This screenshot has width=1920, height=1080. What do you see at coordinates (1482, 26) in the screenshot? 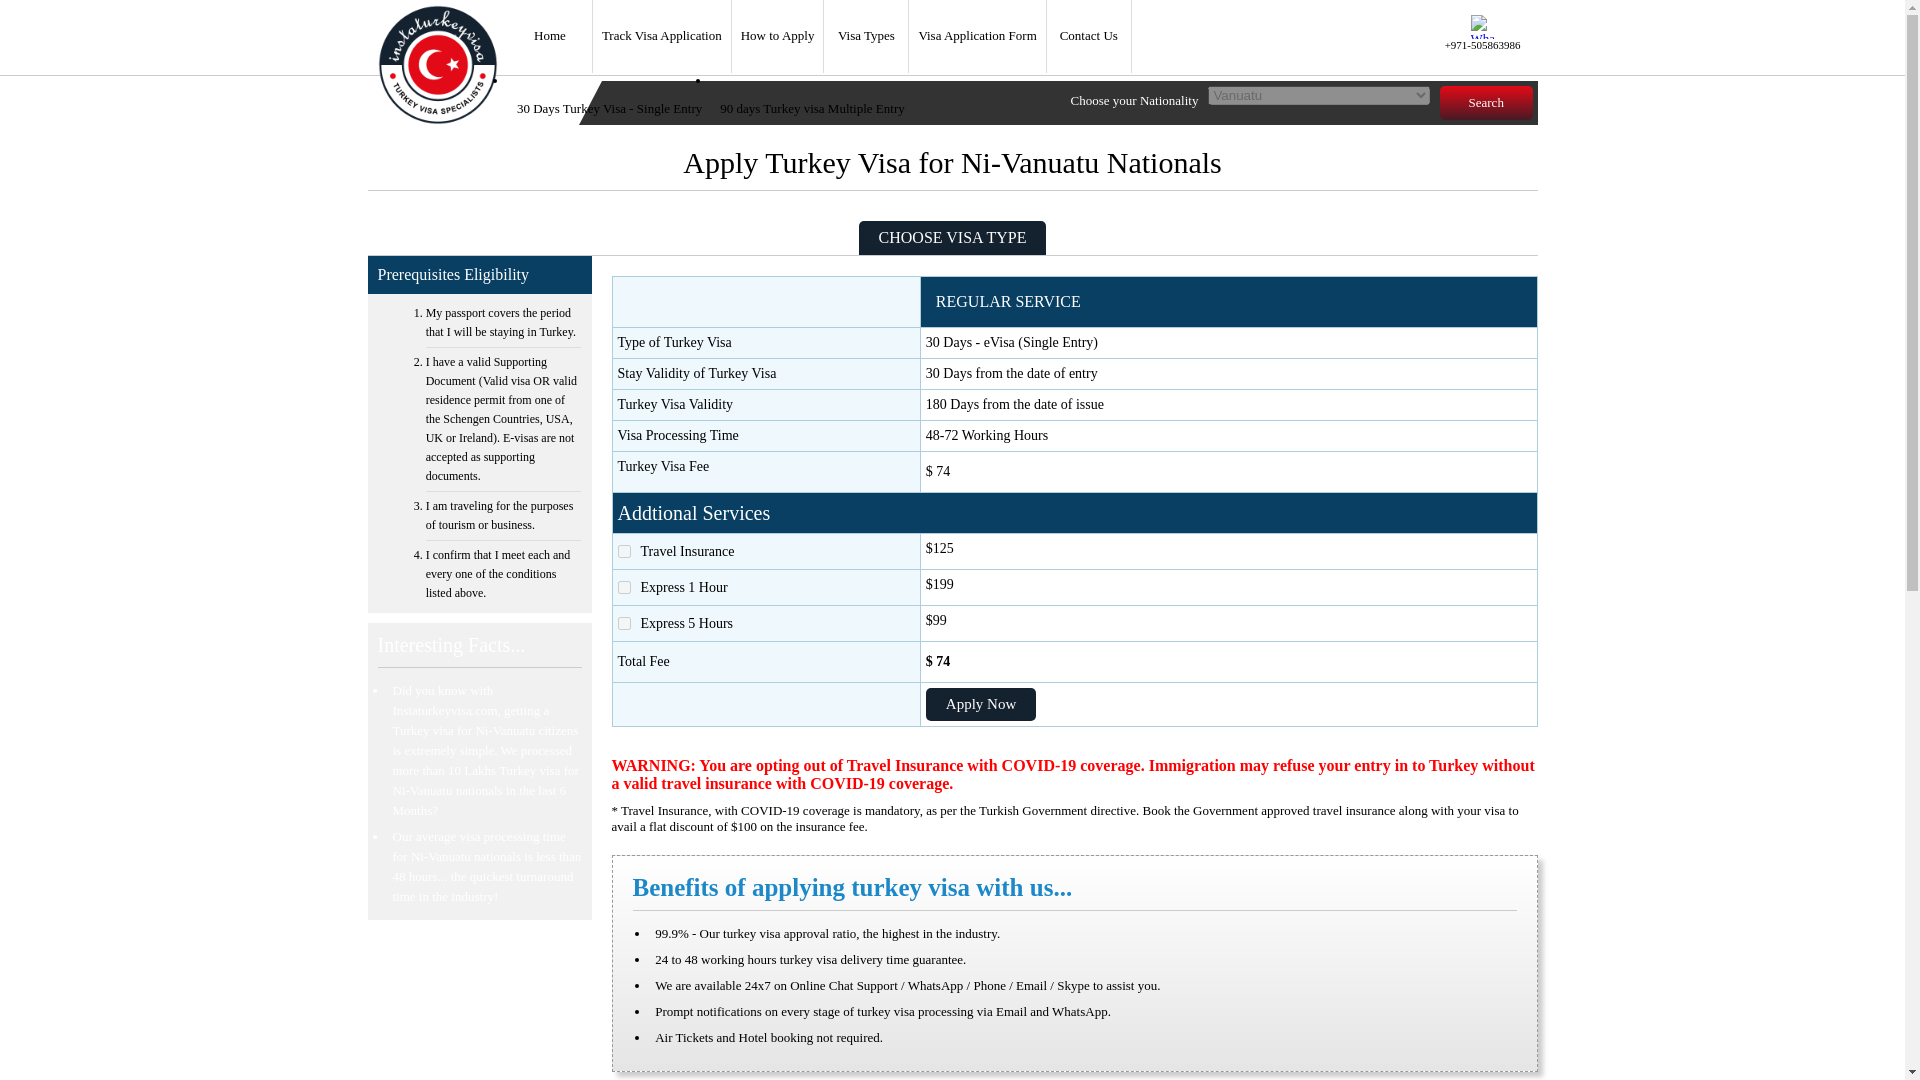
I see `Whatsapp Enquiry` at bounding box center [1482, 26].